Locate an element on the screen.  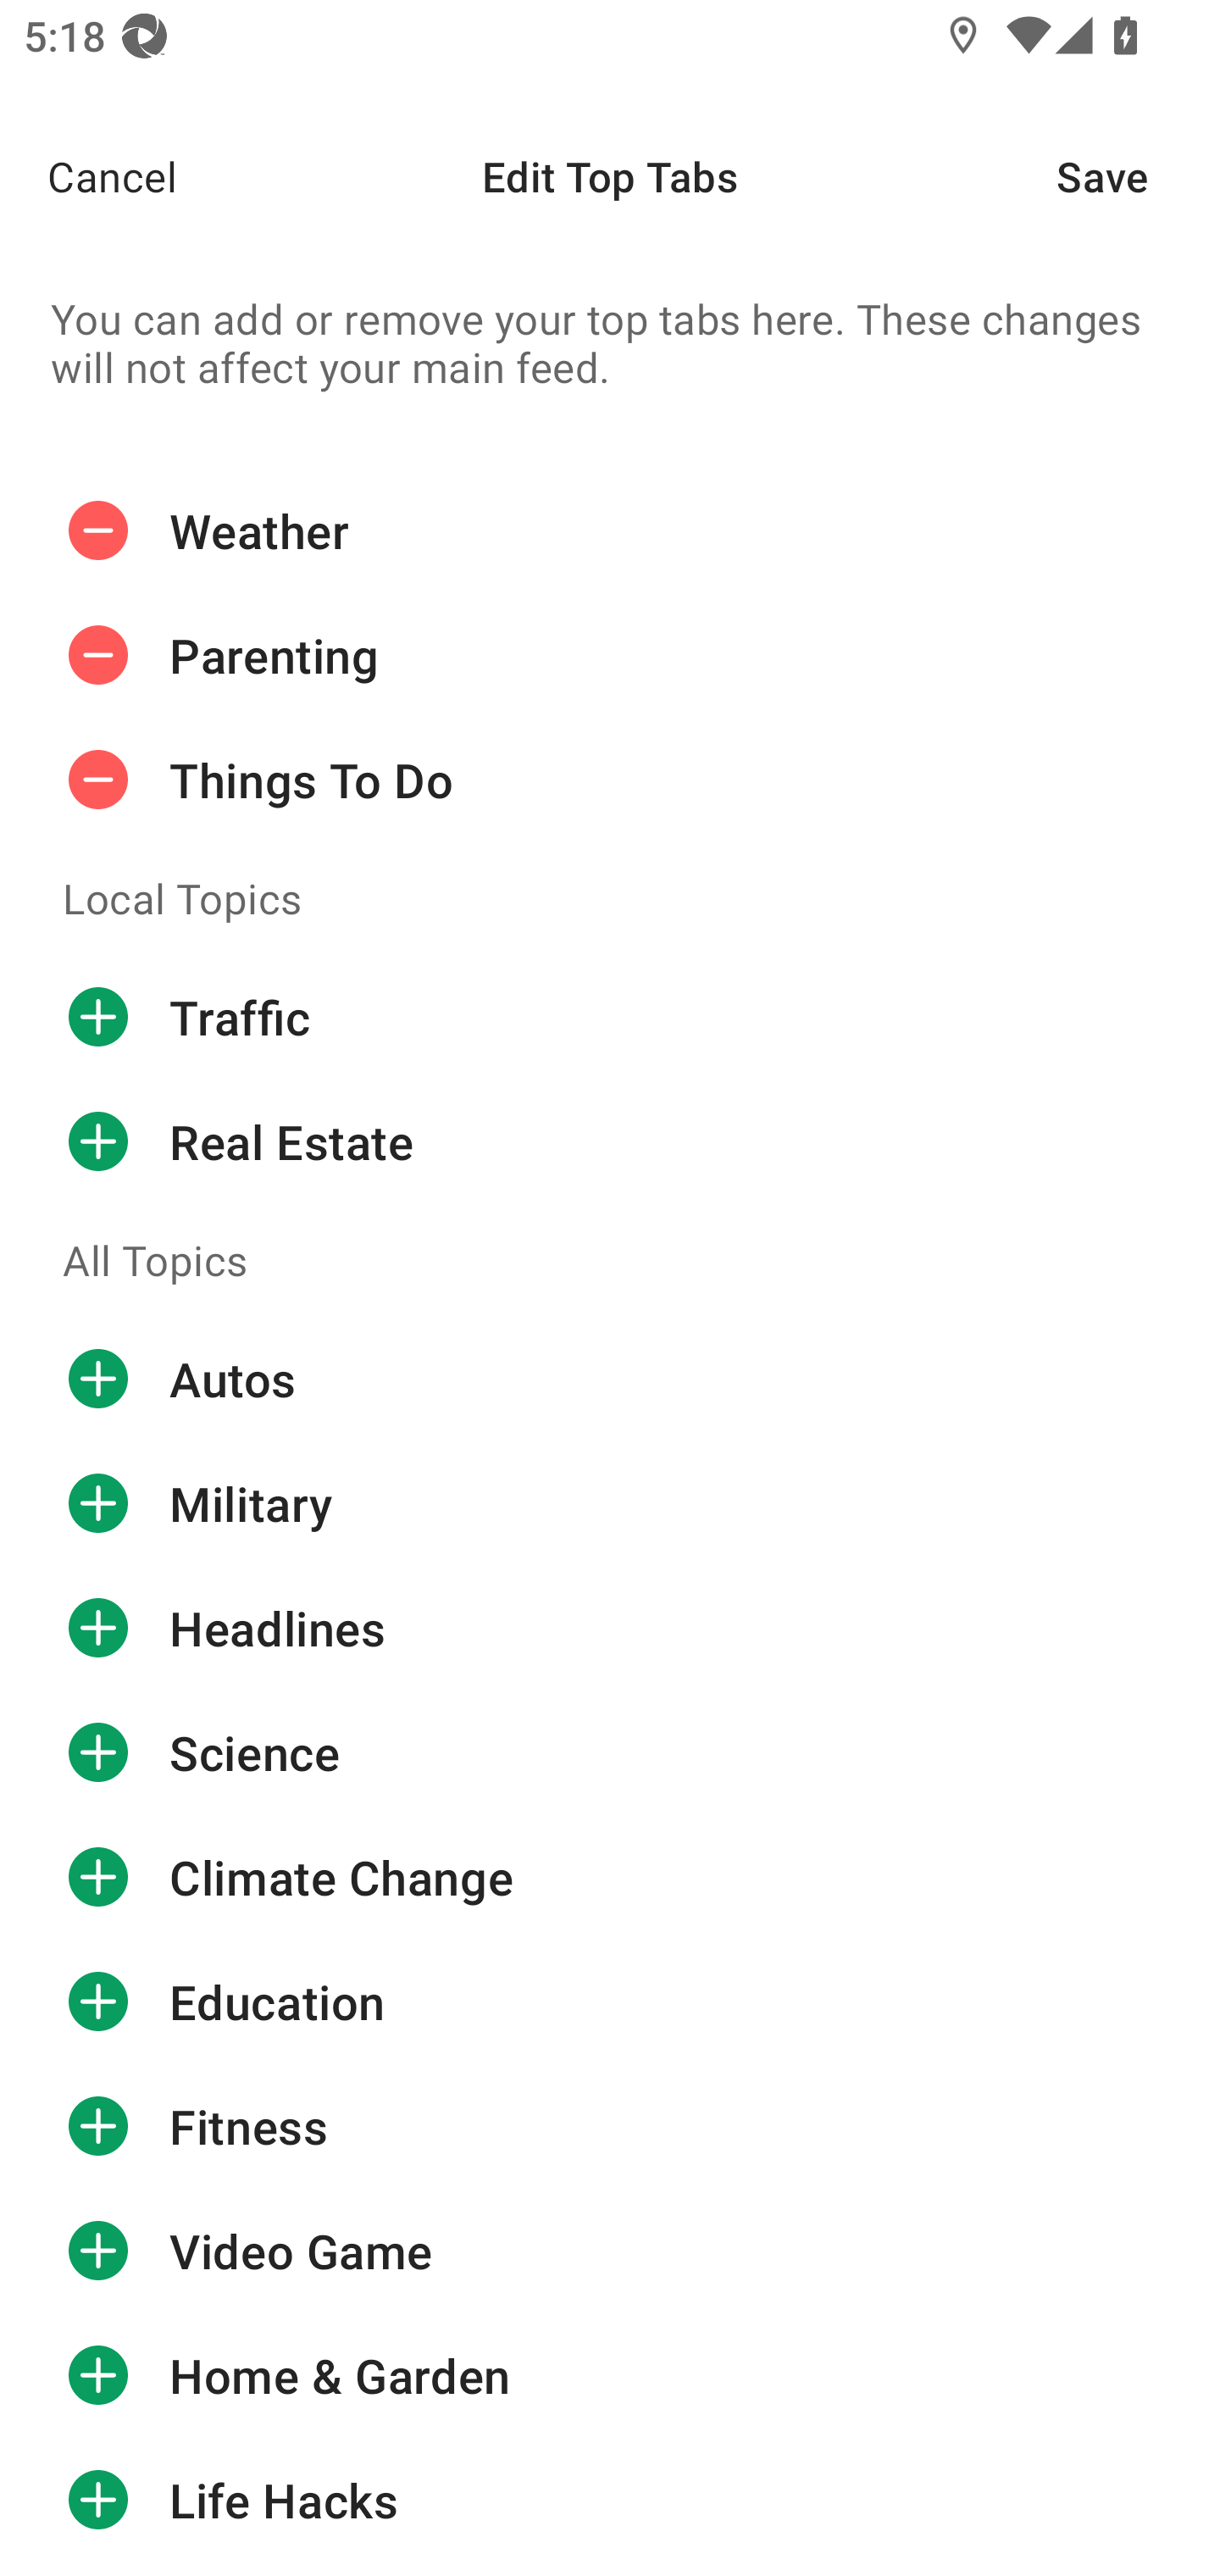
Fitness is located at coordinates (610, 2127).